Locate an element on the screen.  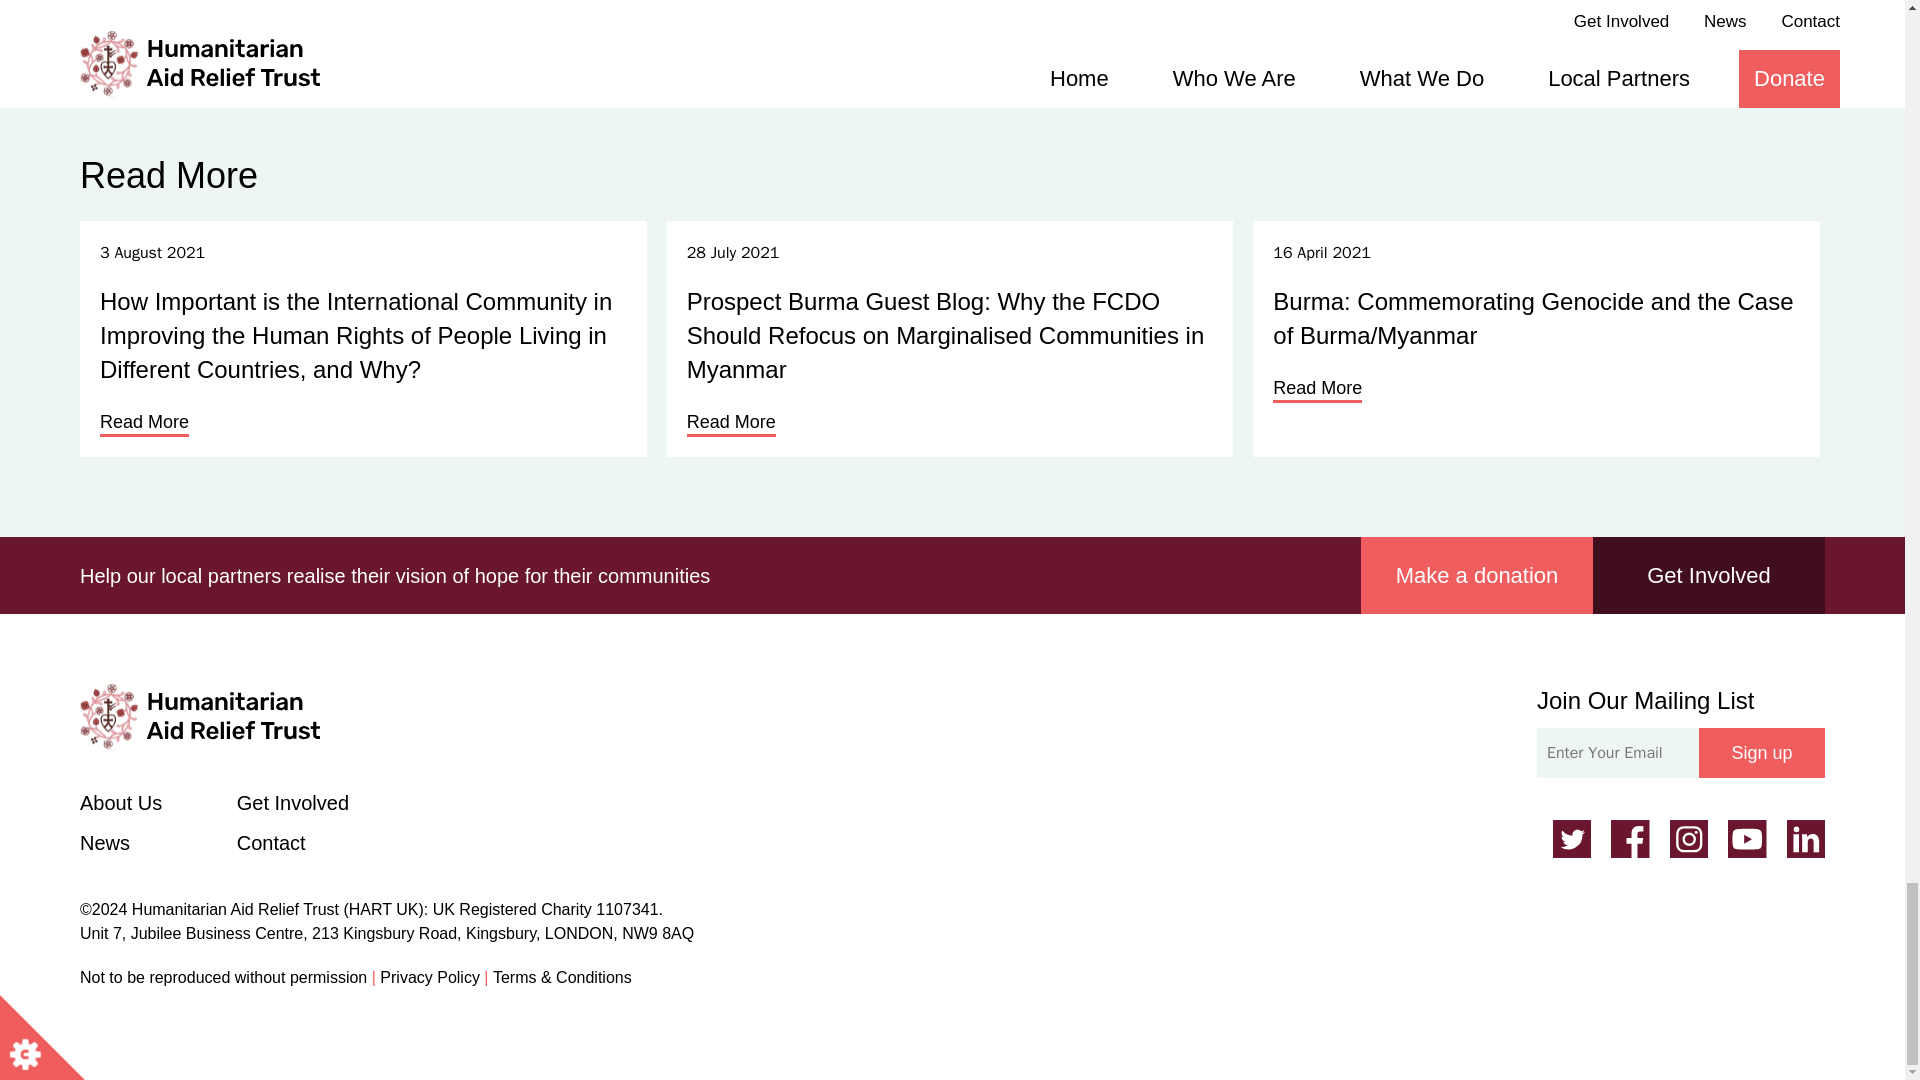
Facebook Logo is located at coordinates (1630, 838).